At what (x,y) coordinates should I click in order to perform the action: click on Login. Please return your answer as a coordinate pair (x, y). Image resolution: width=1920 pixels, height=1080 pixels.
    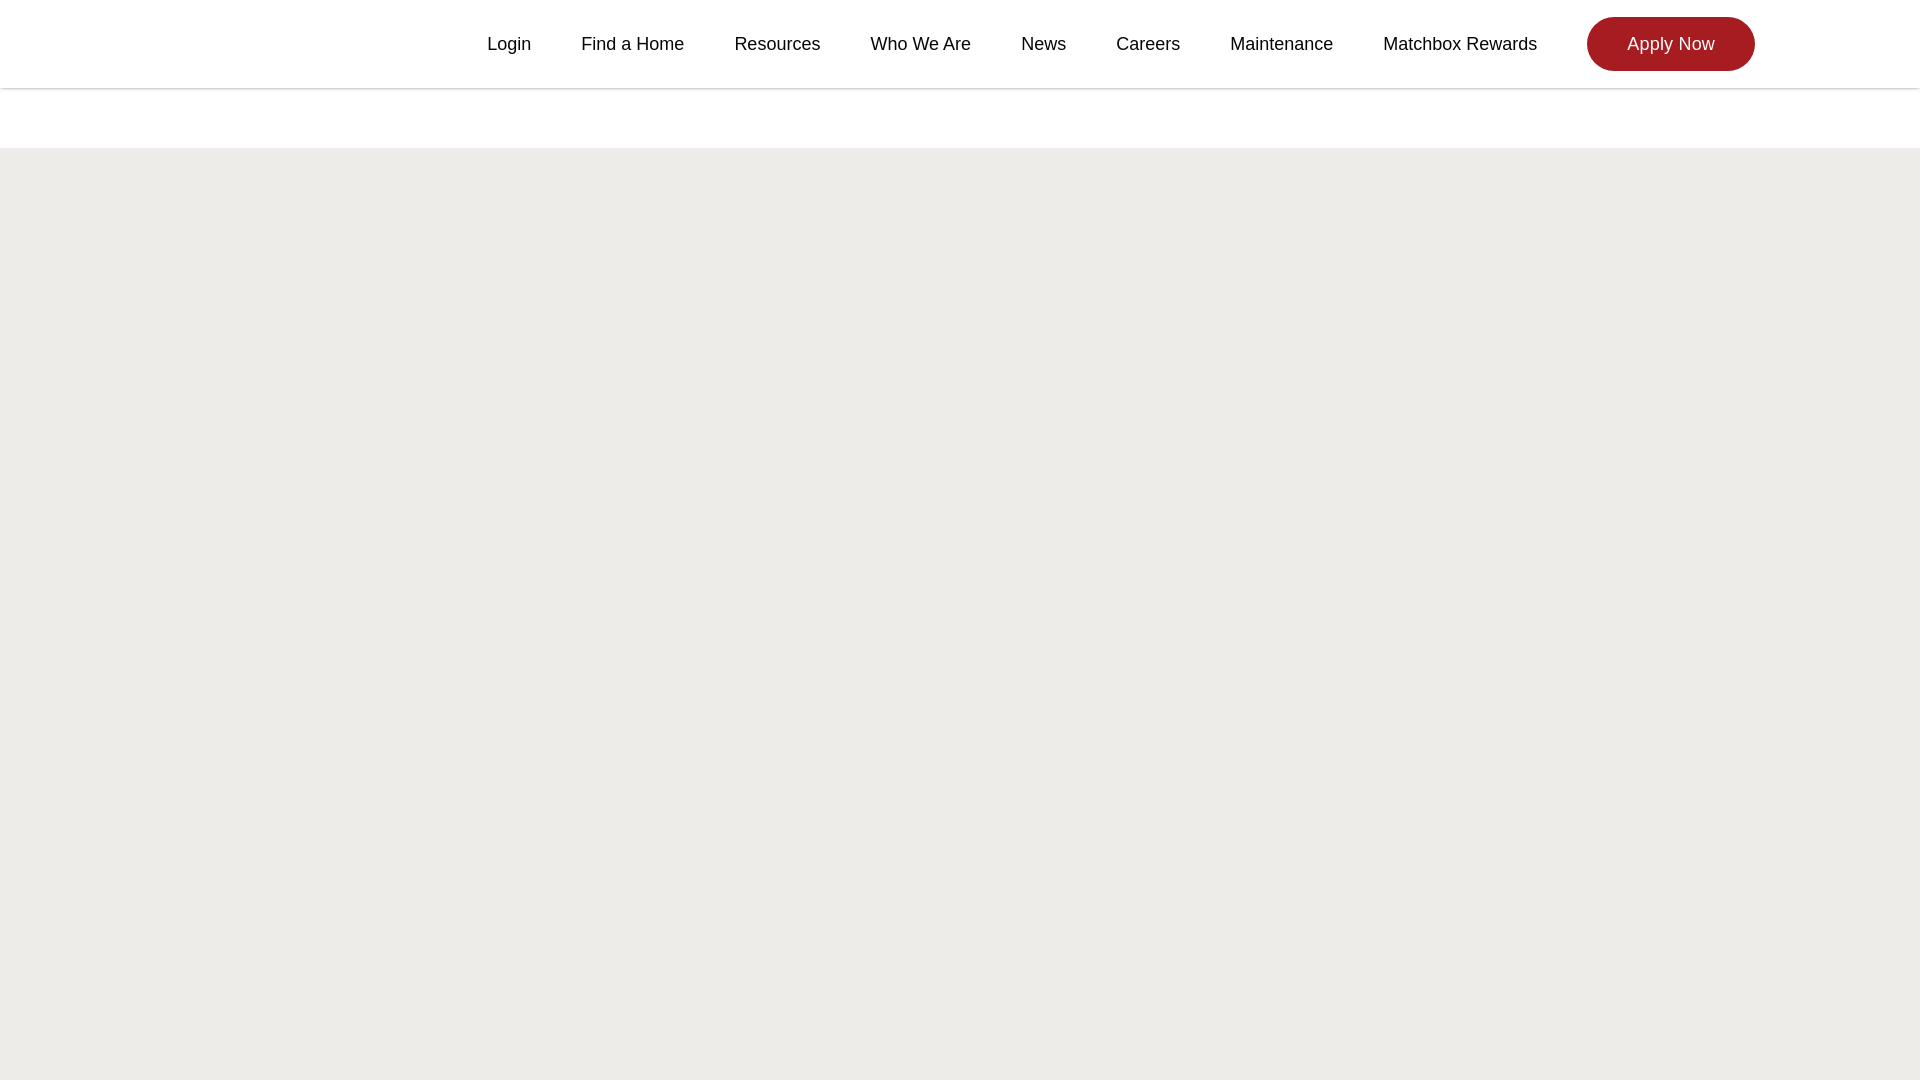
    Looking at the image, I should click on (509, 44).